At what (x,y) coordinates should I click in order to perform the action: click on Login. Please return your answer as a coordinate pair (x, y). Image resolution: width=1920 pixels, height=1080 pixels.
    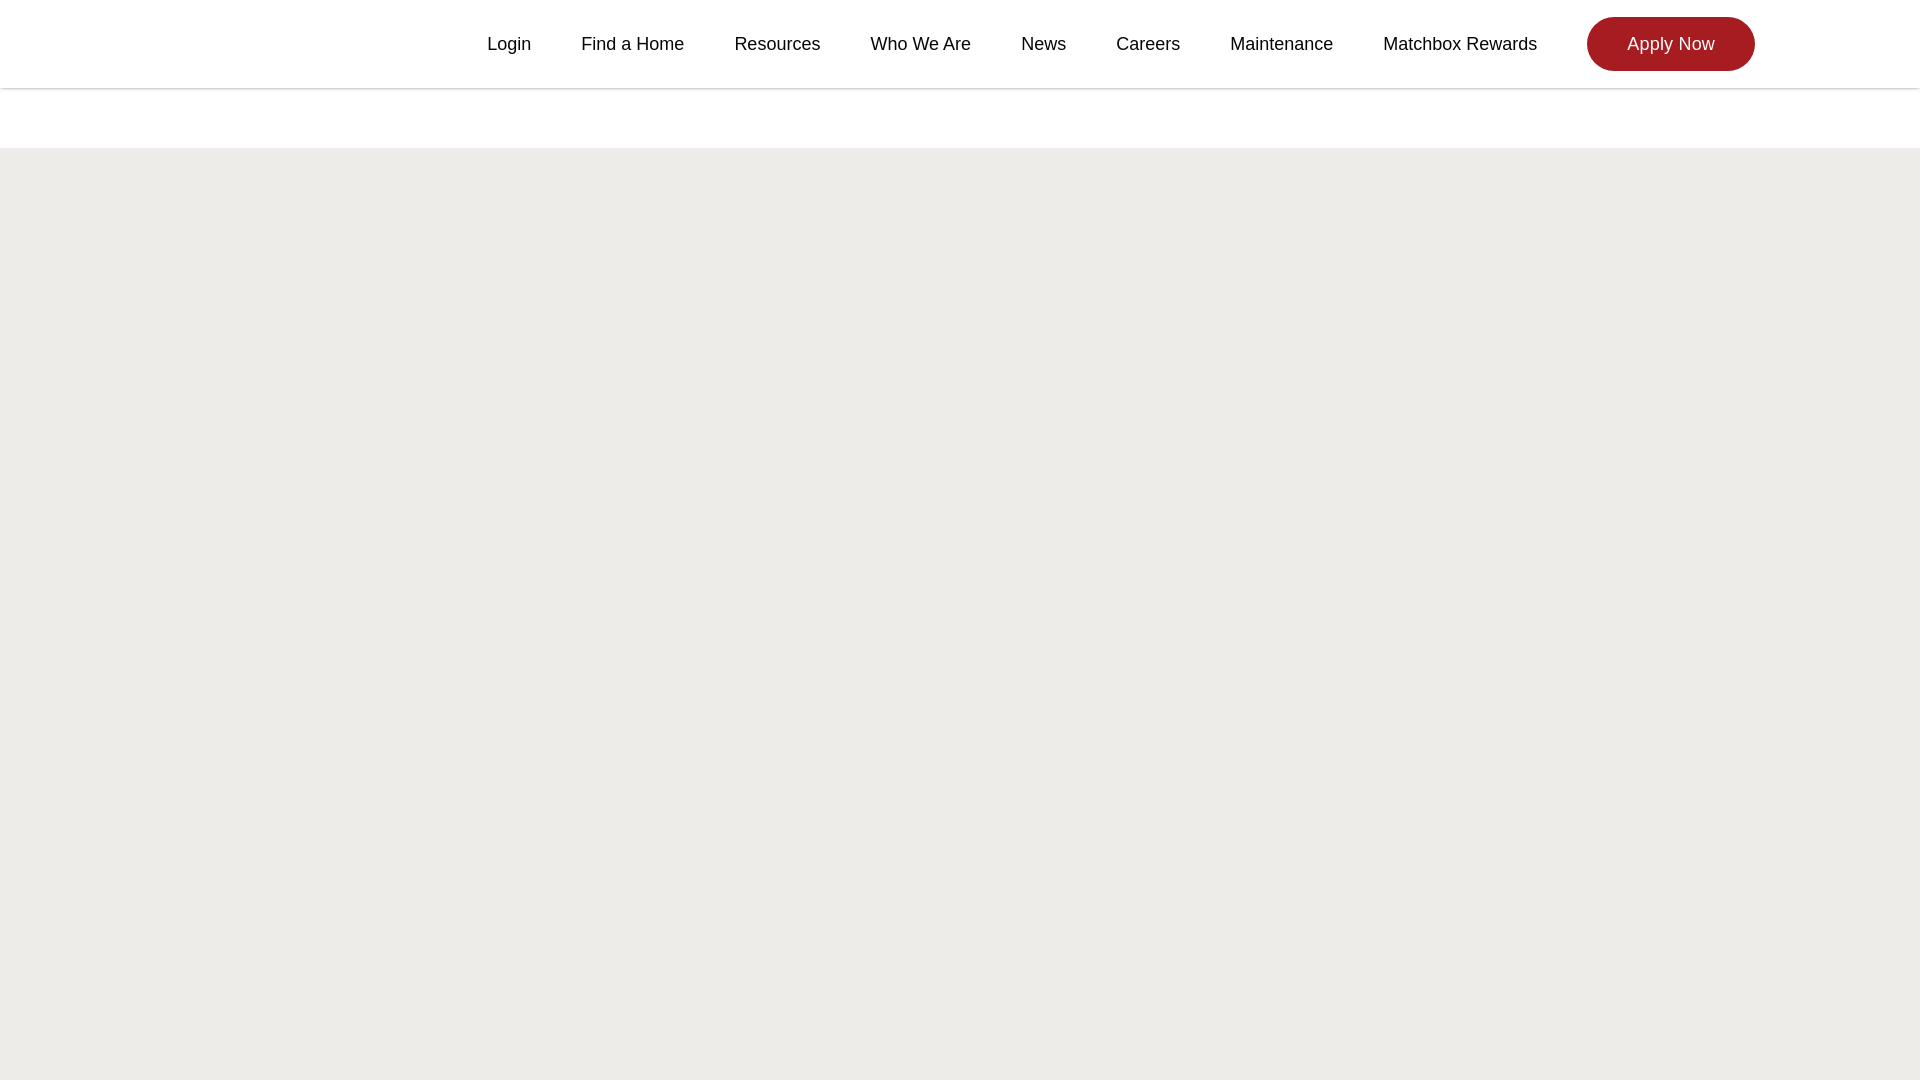
    Looking at the image, I should click on (509, 44).